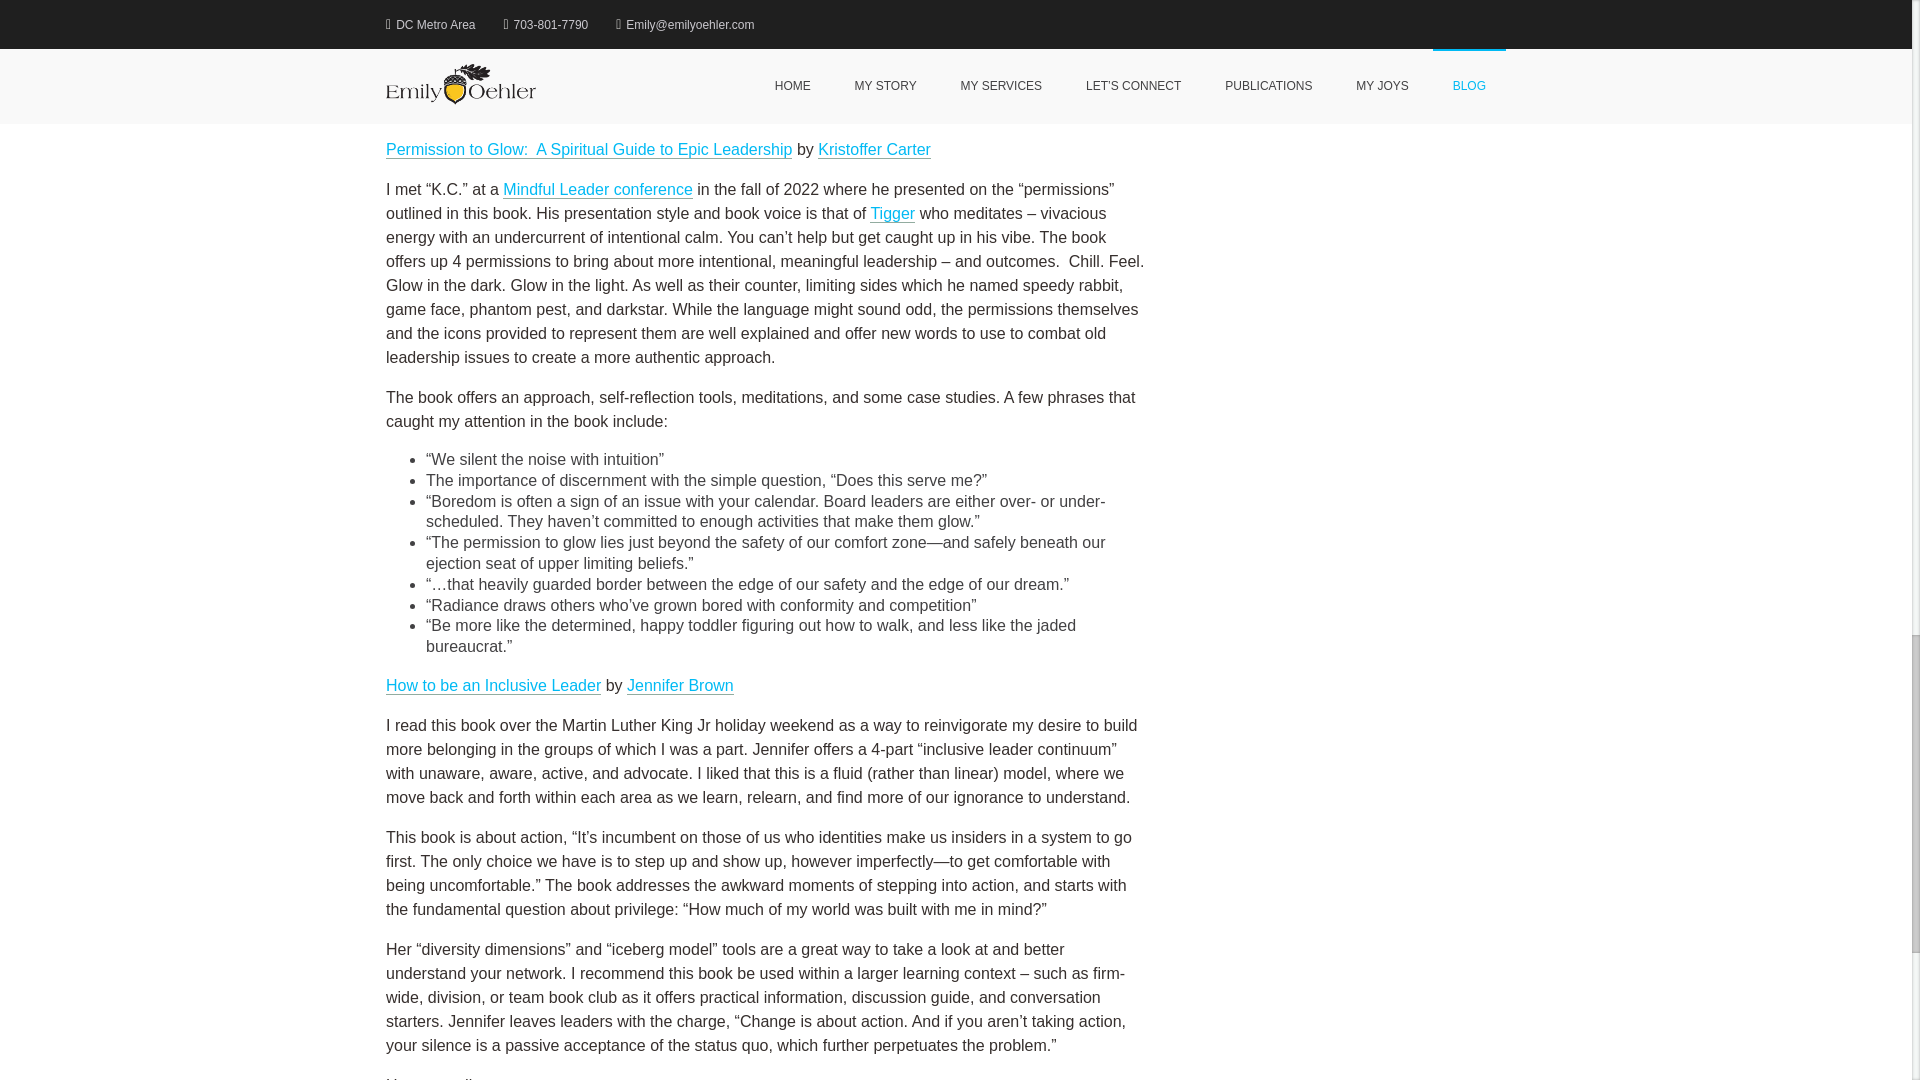 This screenshot has height=1080, width=1920. I want to click on Permission to Glow:  A Spiritual Guide to Epic Leadership, so click(588, 150).